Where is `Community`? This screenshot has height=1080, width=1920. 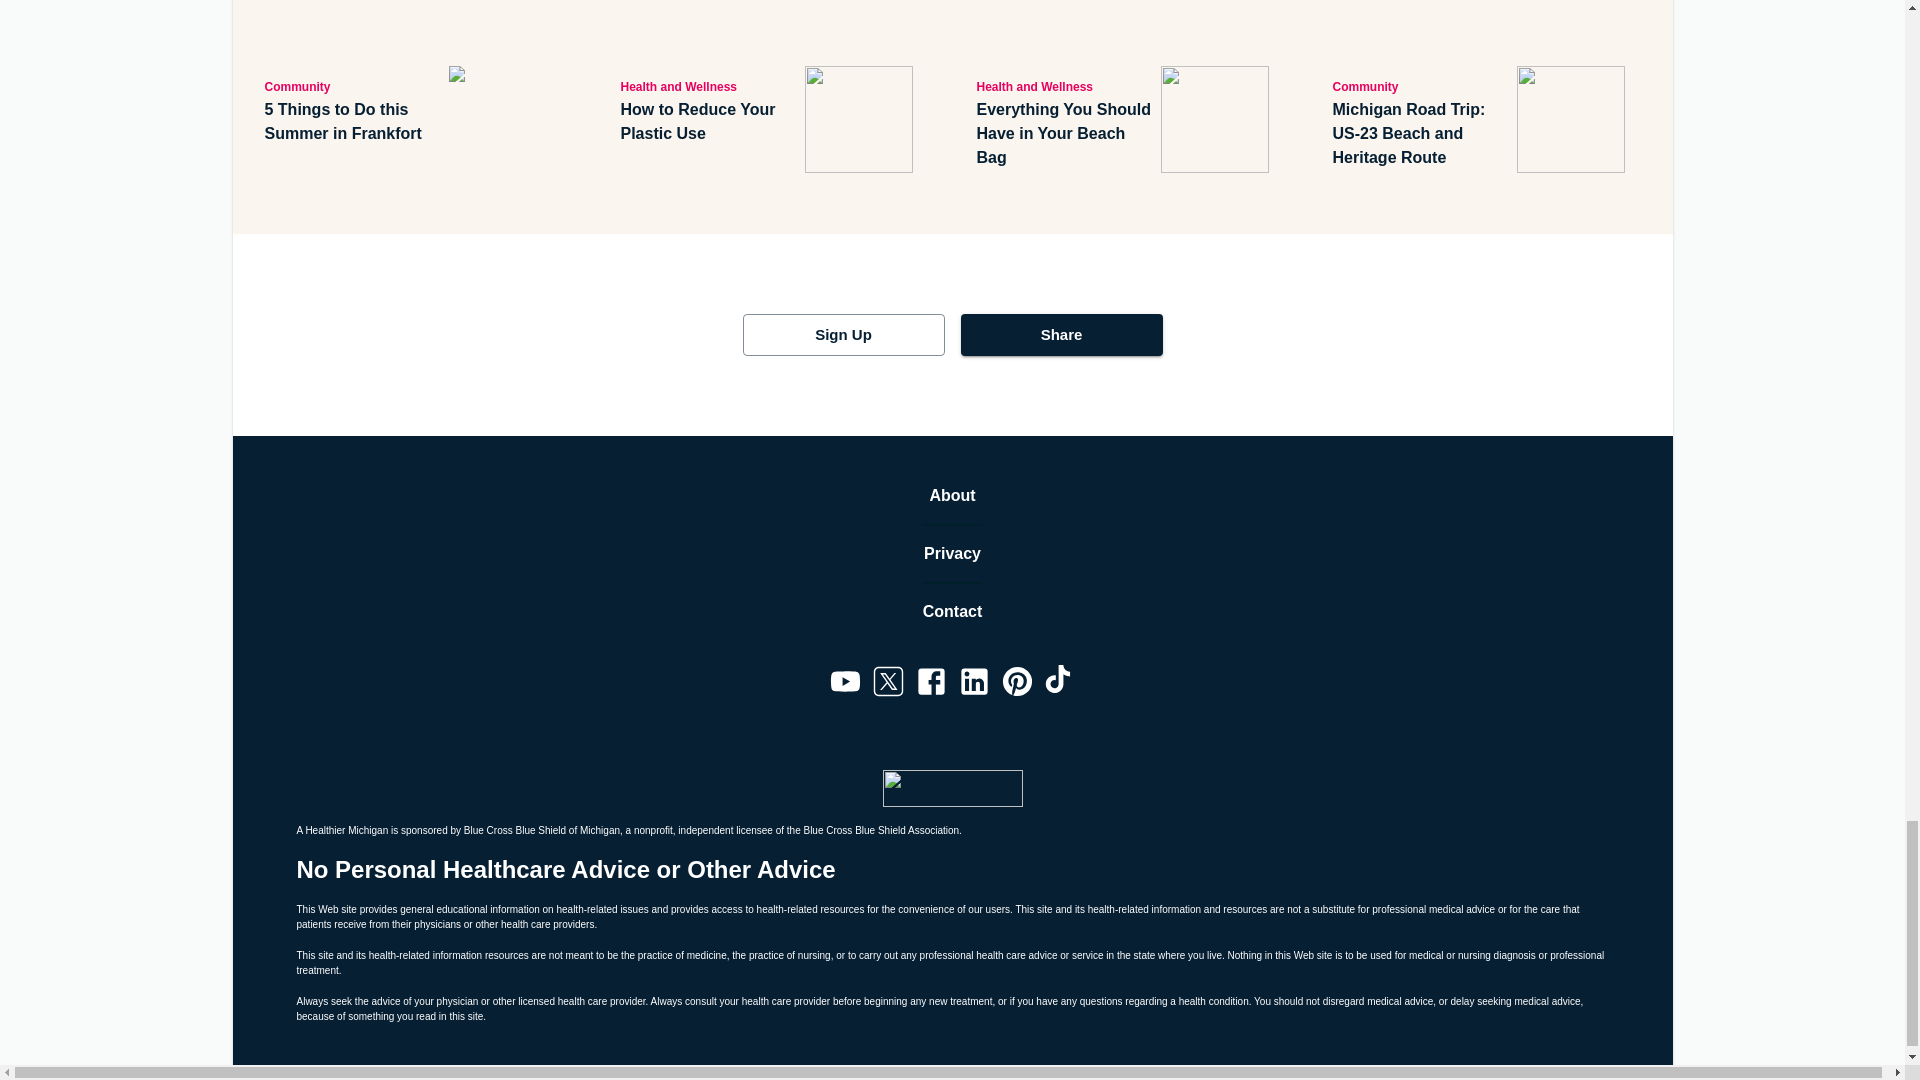
Community is located at coordinates (352, 86).